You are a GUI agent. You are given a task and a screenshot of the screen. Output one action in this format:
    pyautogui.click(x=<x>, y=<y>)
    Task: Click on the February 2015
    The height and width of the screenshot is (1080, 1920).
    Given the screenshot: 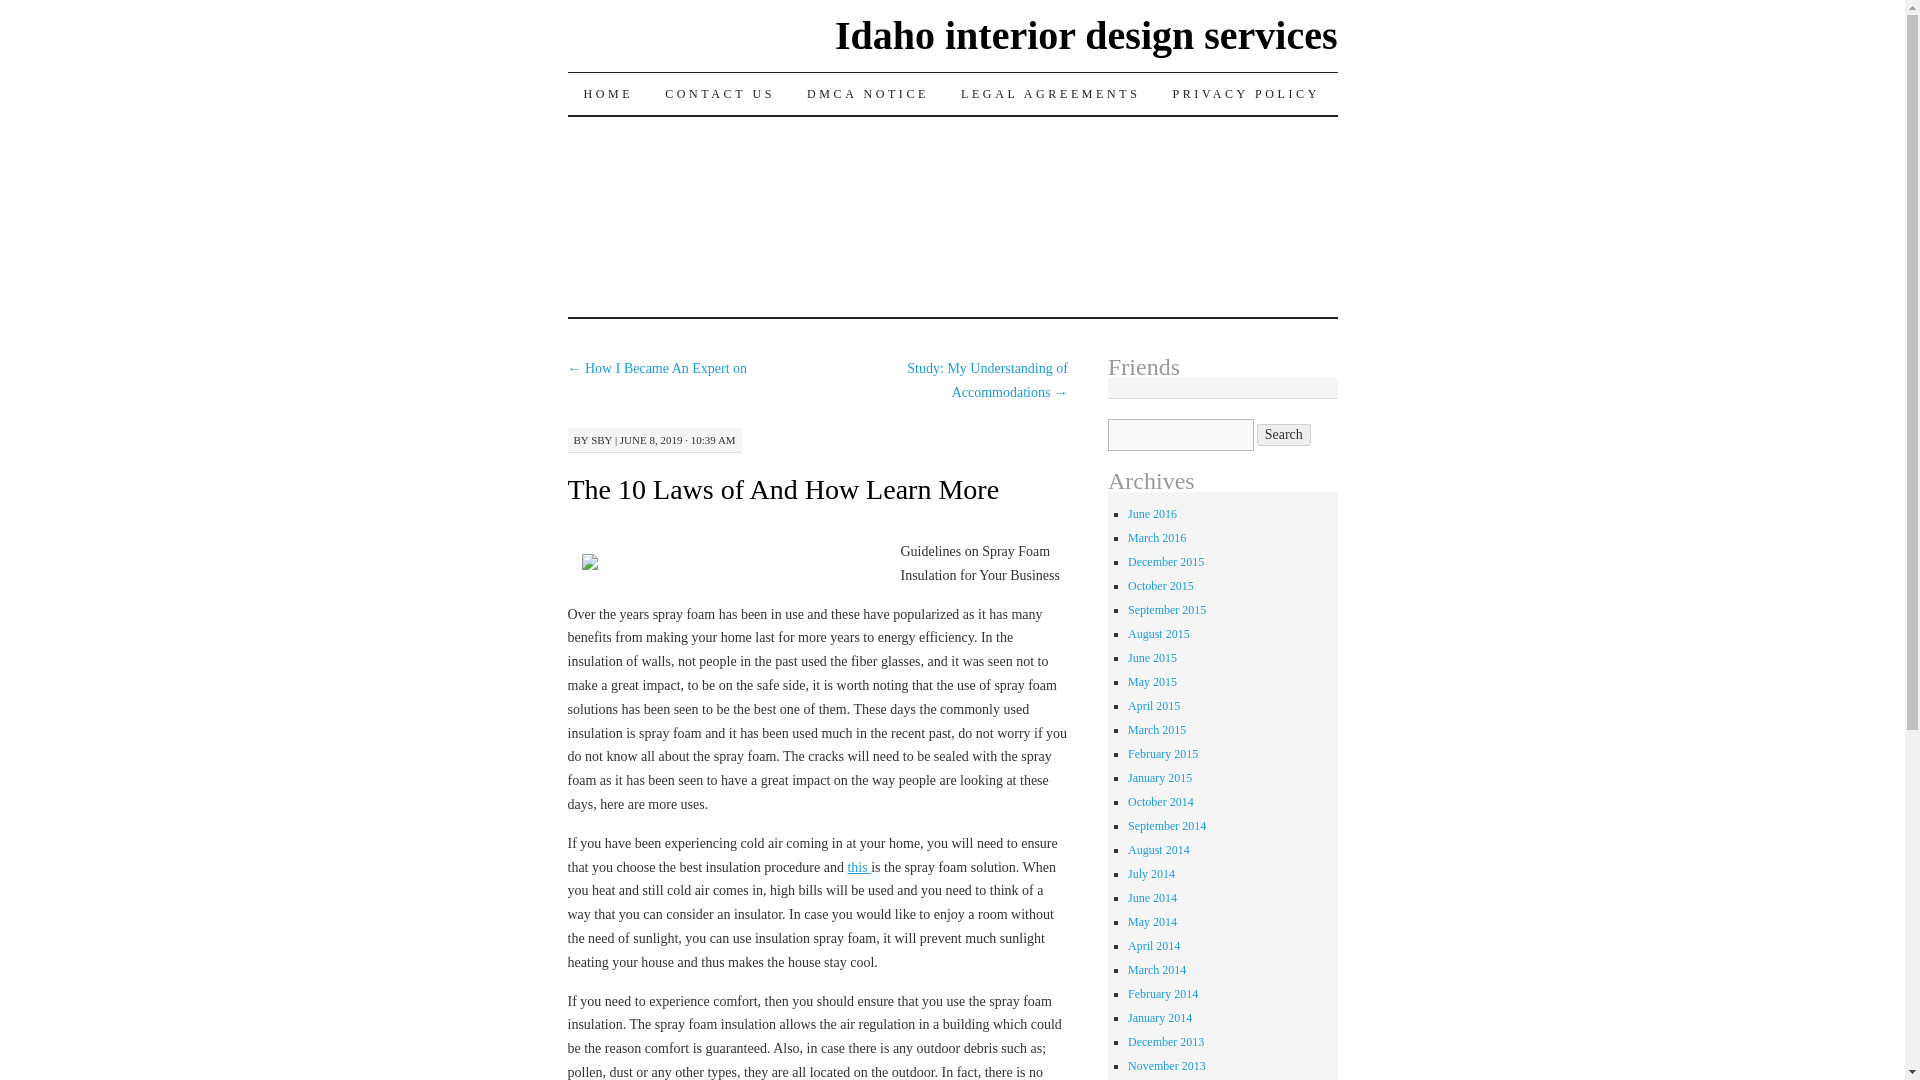 What is the action you would take?
    pyautogui.click(x=1163, y=754)
    